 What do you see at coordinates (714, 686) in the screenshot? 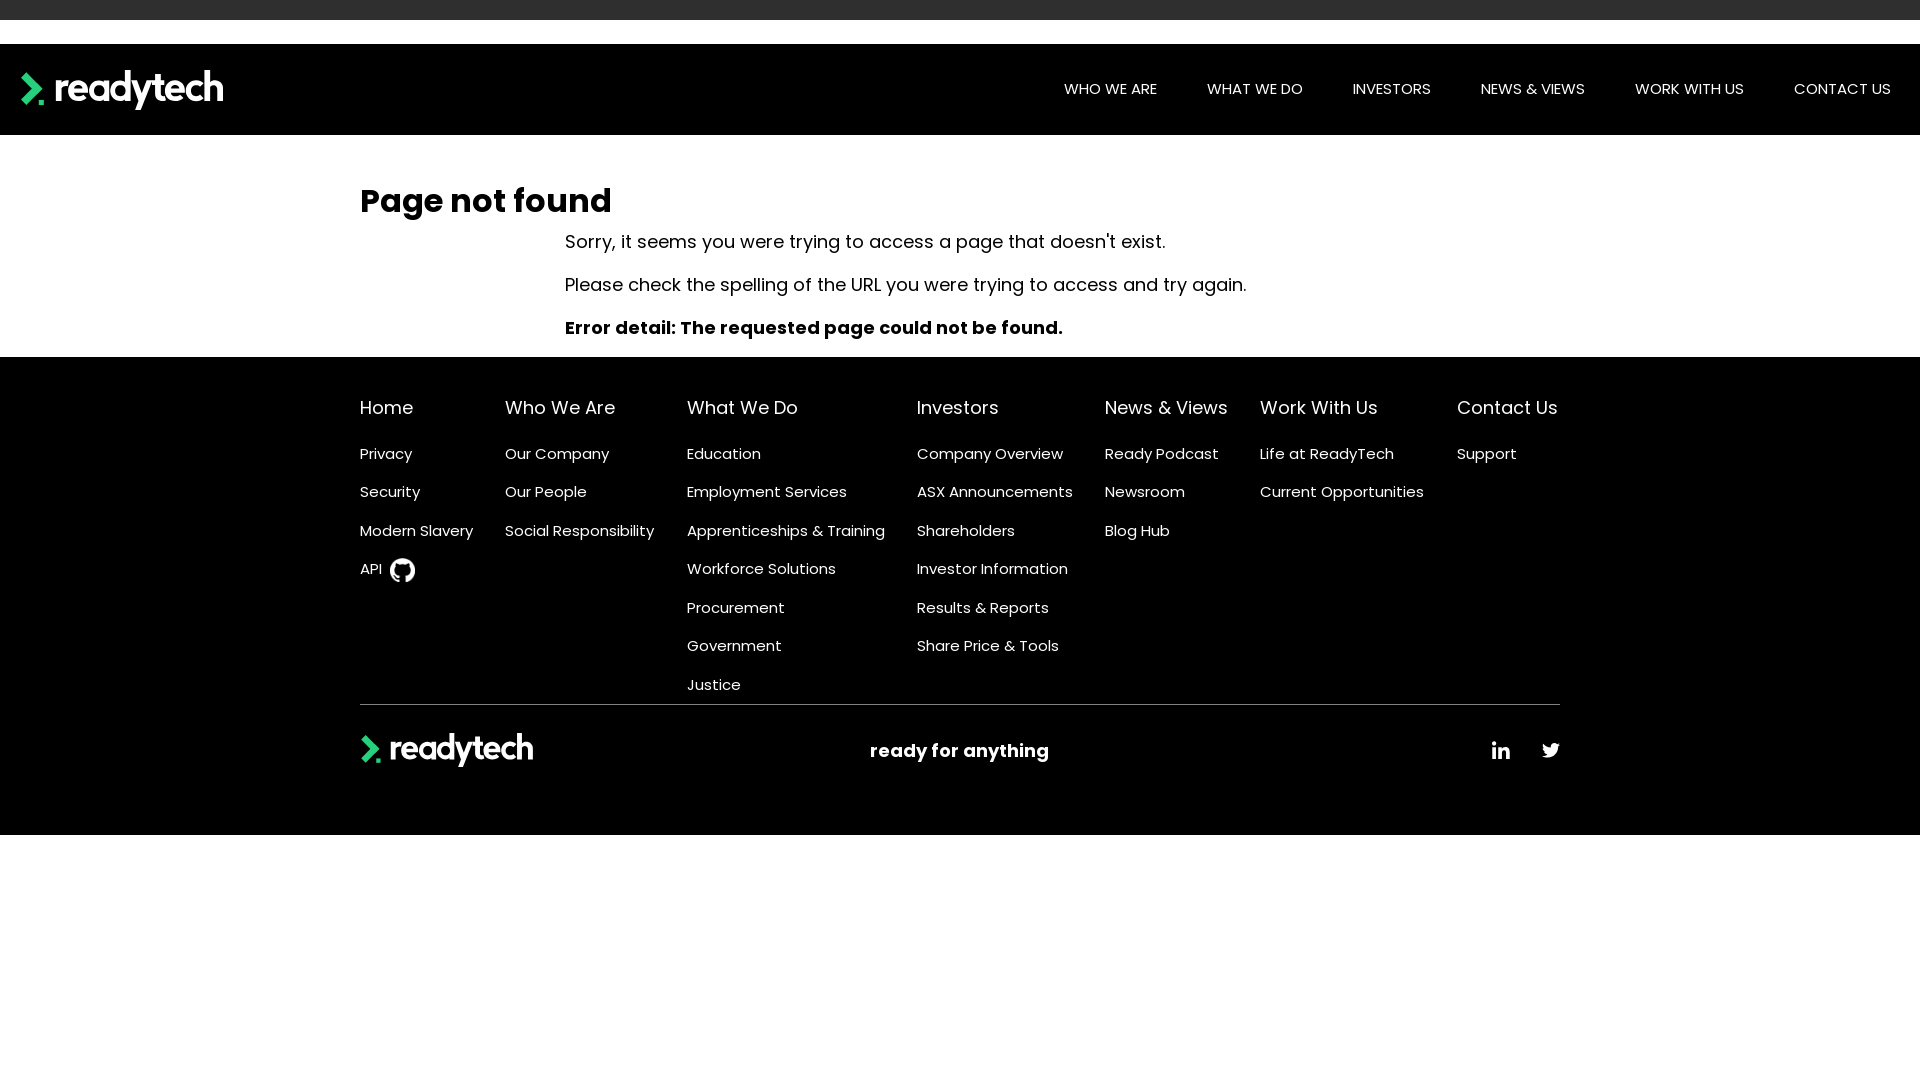
I see `Justice` at bounding box center [714, 686].